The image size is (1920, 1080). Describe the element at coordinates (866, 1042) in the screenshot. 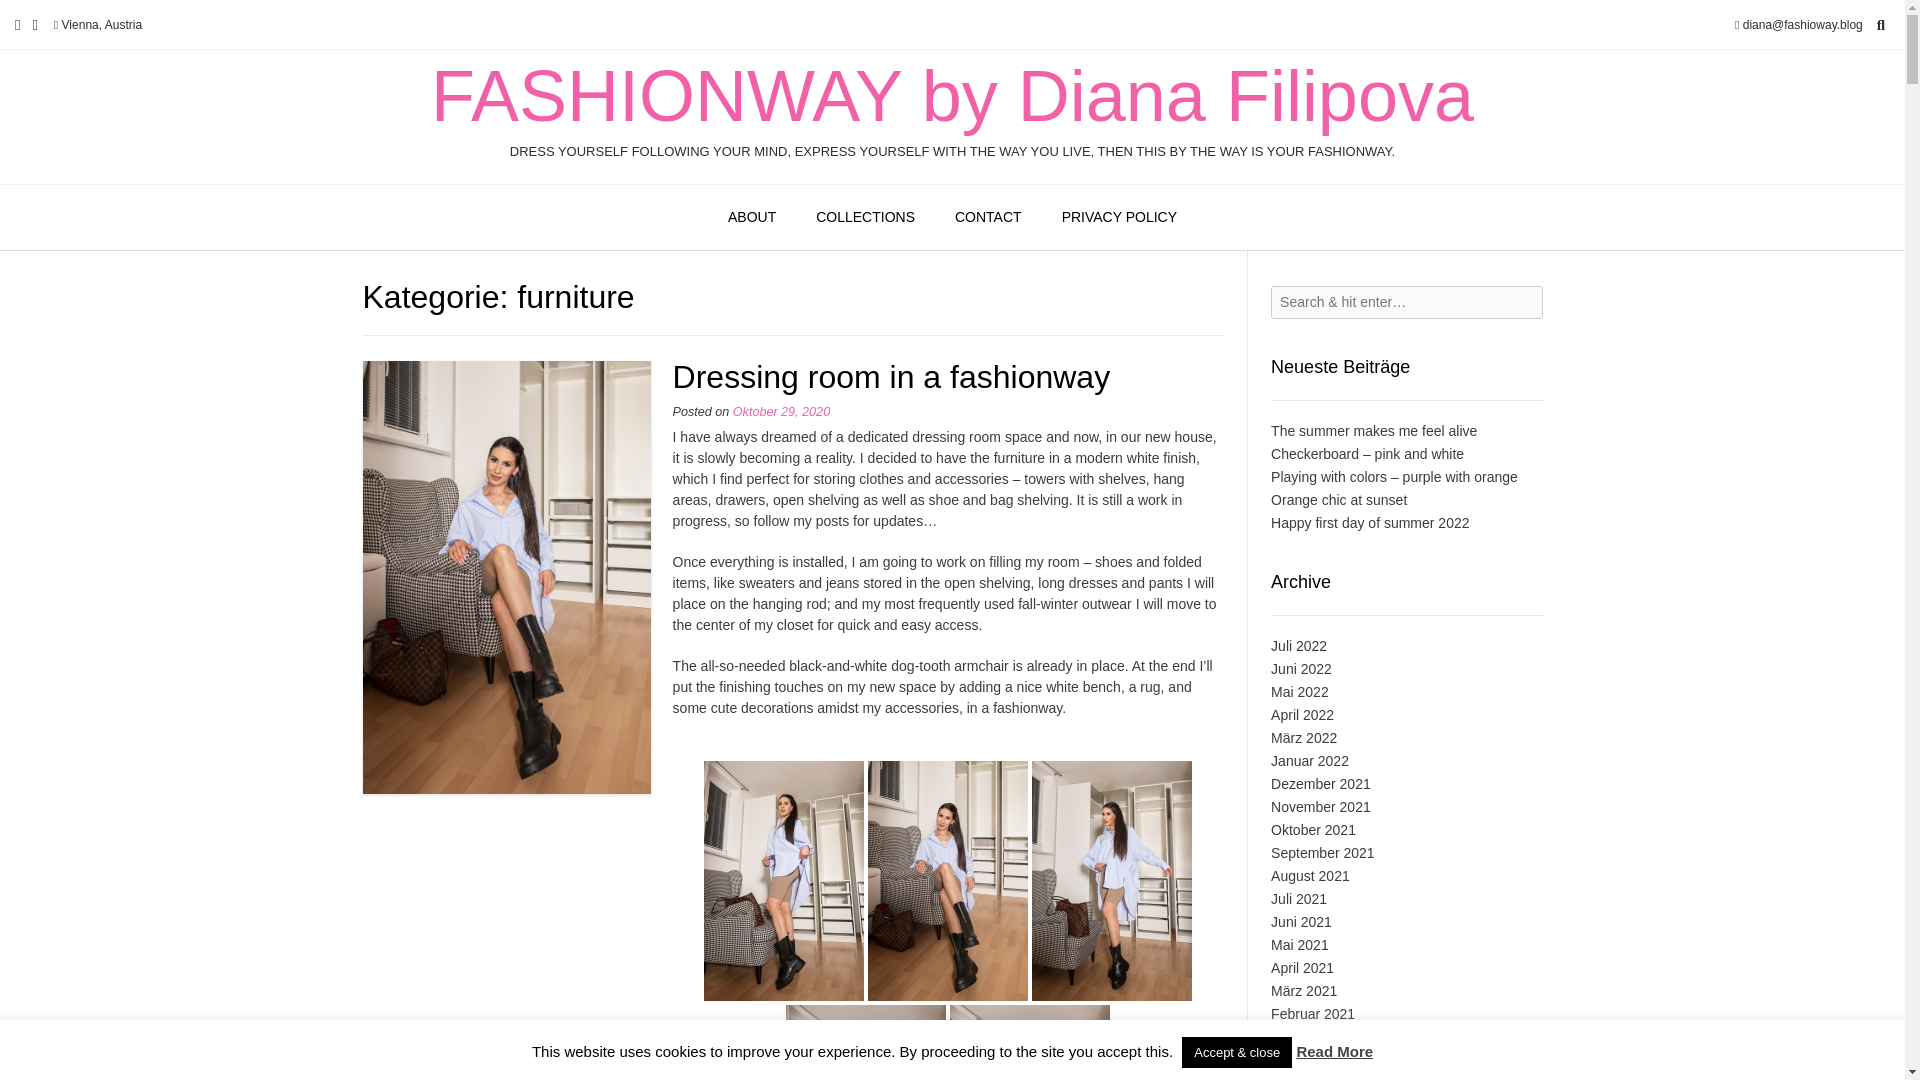

I see `CG7A1206` at that location.